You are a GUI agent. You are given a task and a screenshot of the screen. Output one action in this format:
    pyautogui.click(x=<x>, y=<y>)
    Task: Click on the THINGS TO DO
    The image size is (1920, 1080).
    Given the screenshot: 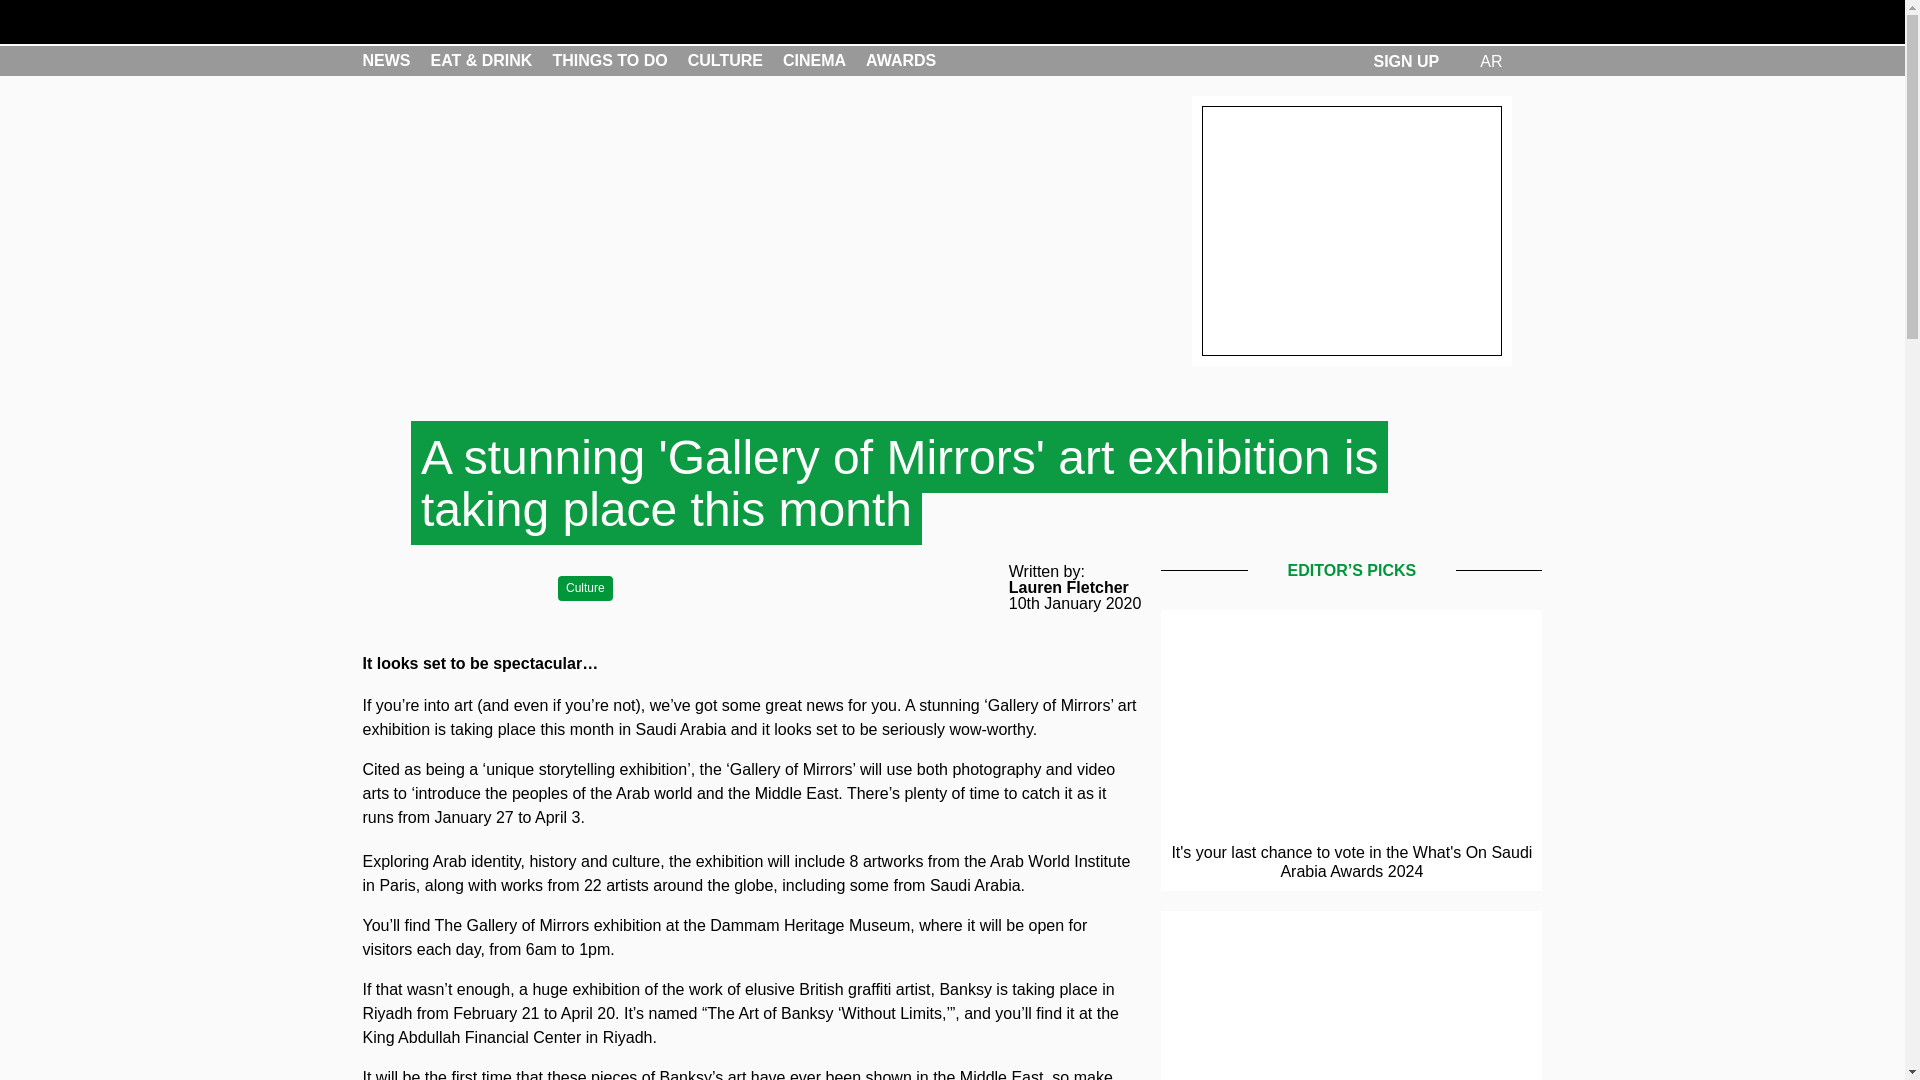 What is the action you would take?
    pyautogui.click(x=609, y=60)
    